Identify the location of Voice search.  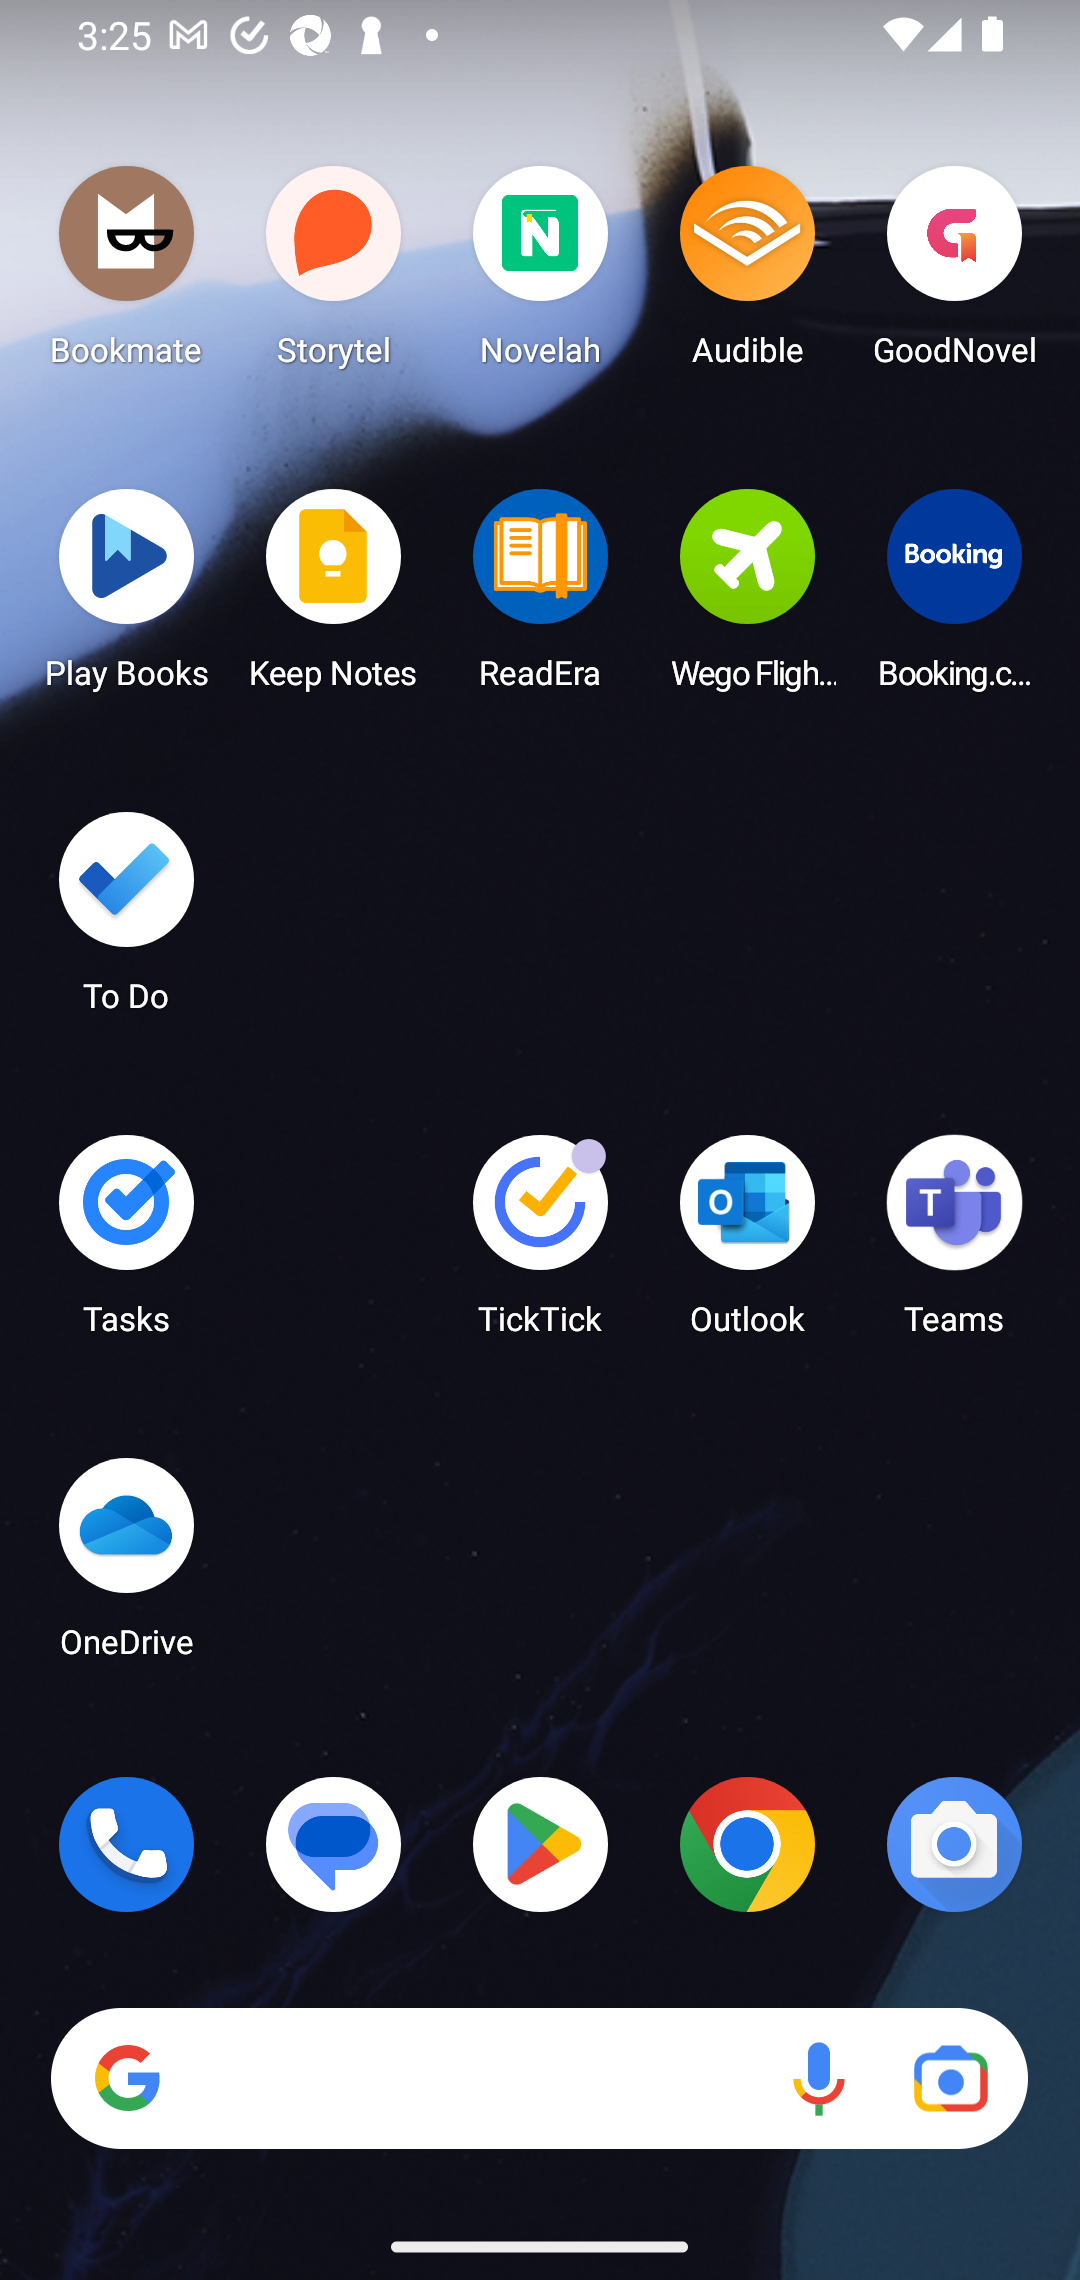
(818, 2079).